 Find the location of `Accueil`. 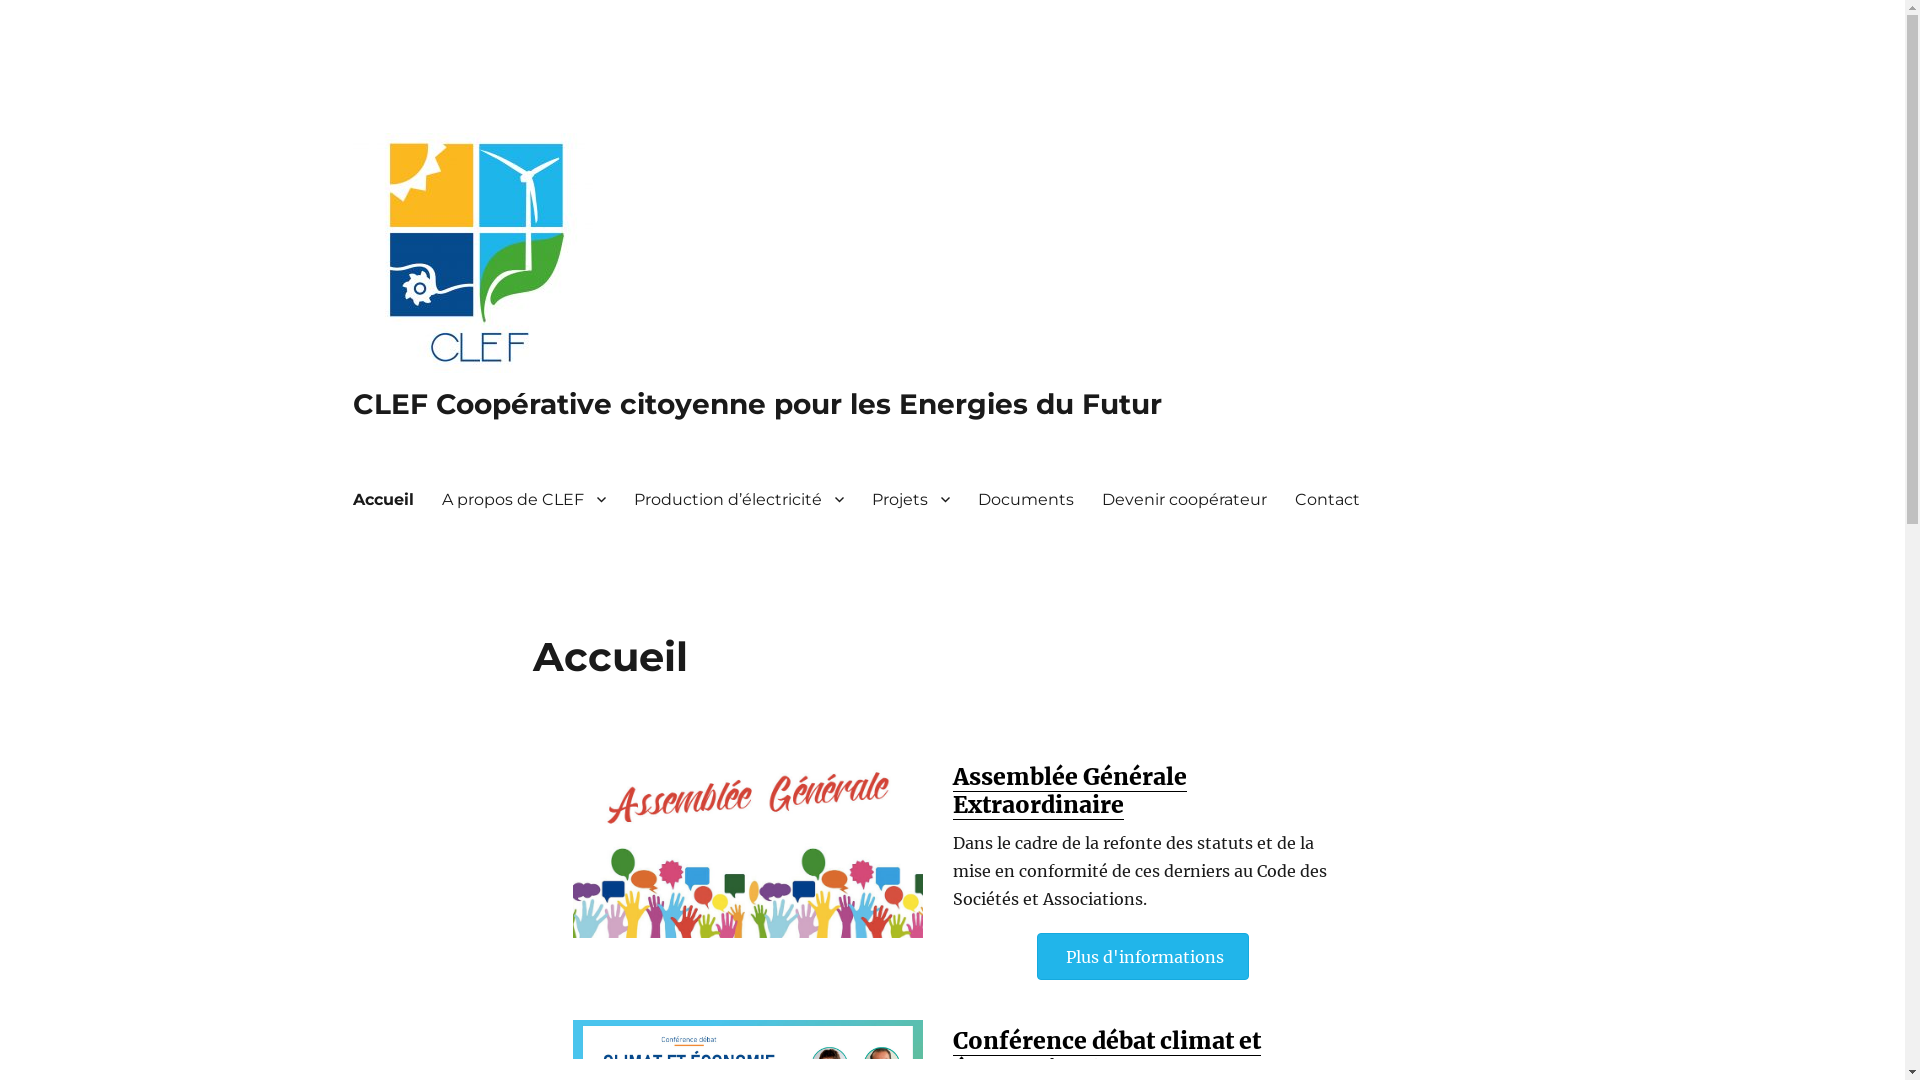

Accueil is located at coordinates (382, 499).